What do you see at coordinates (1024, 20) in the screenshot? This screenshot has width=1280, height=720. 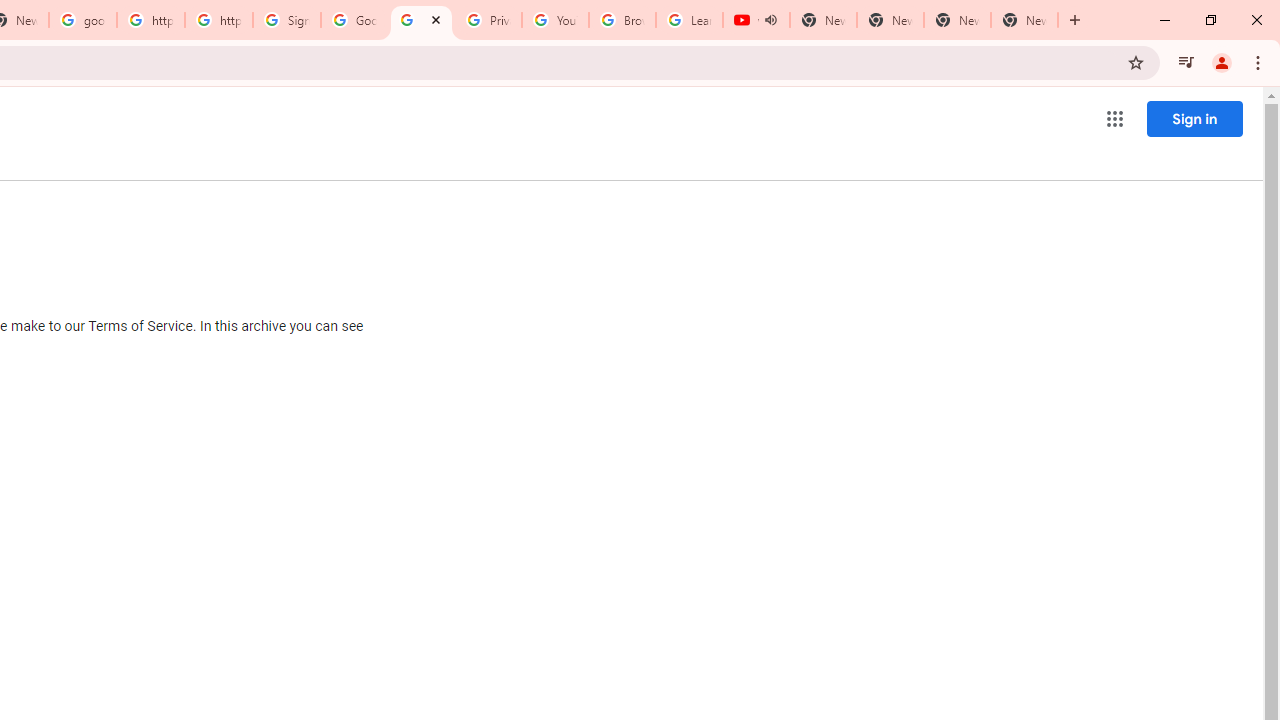 I see `New Tab` at bounding box center [1024, 20].